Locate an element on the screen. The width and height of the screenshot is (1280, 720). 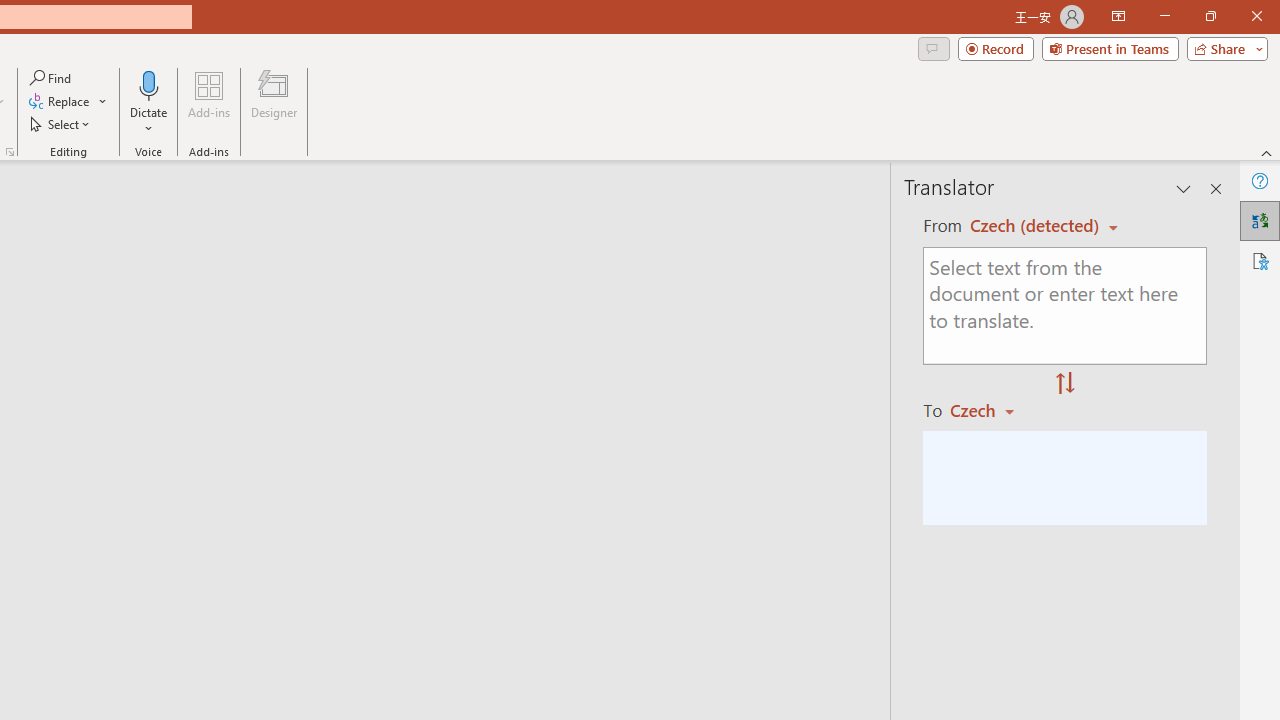
Find... is located at coordinates (52, 78).